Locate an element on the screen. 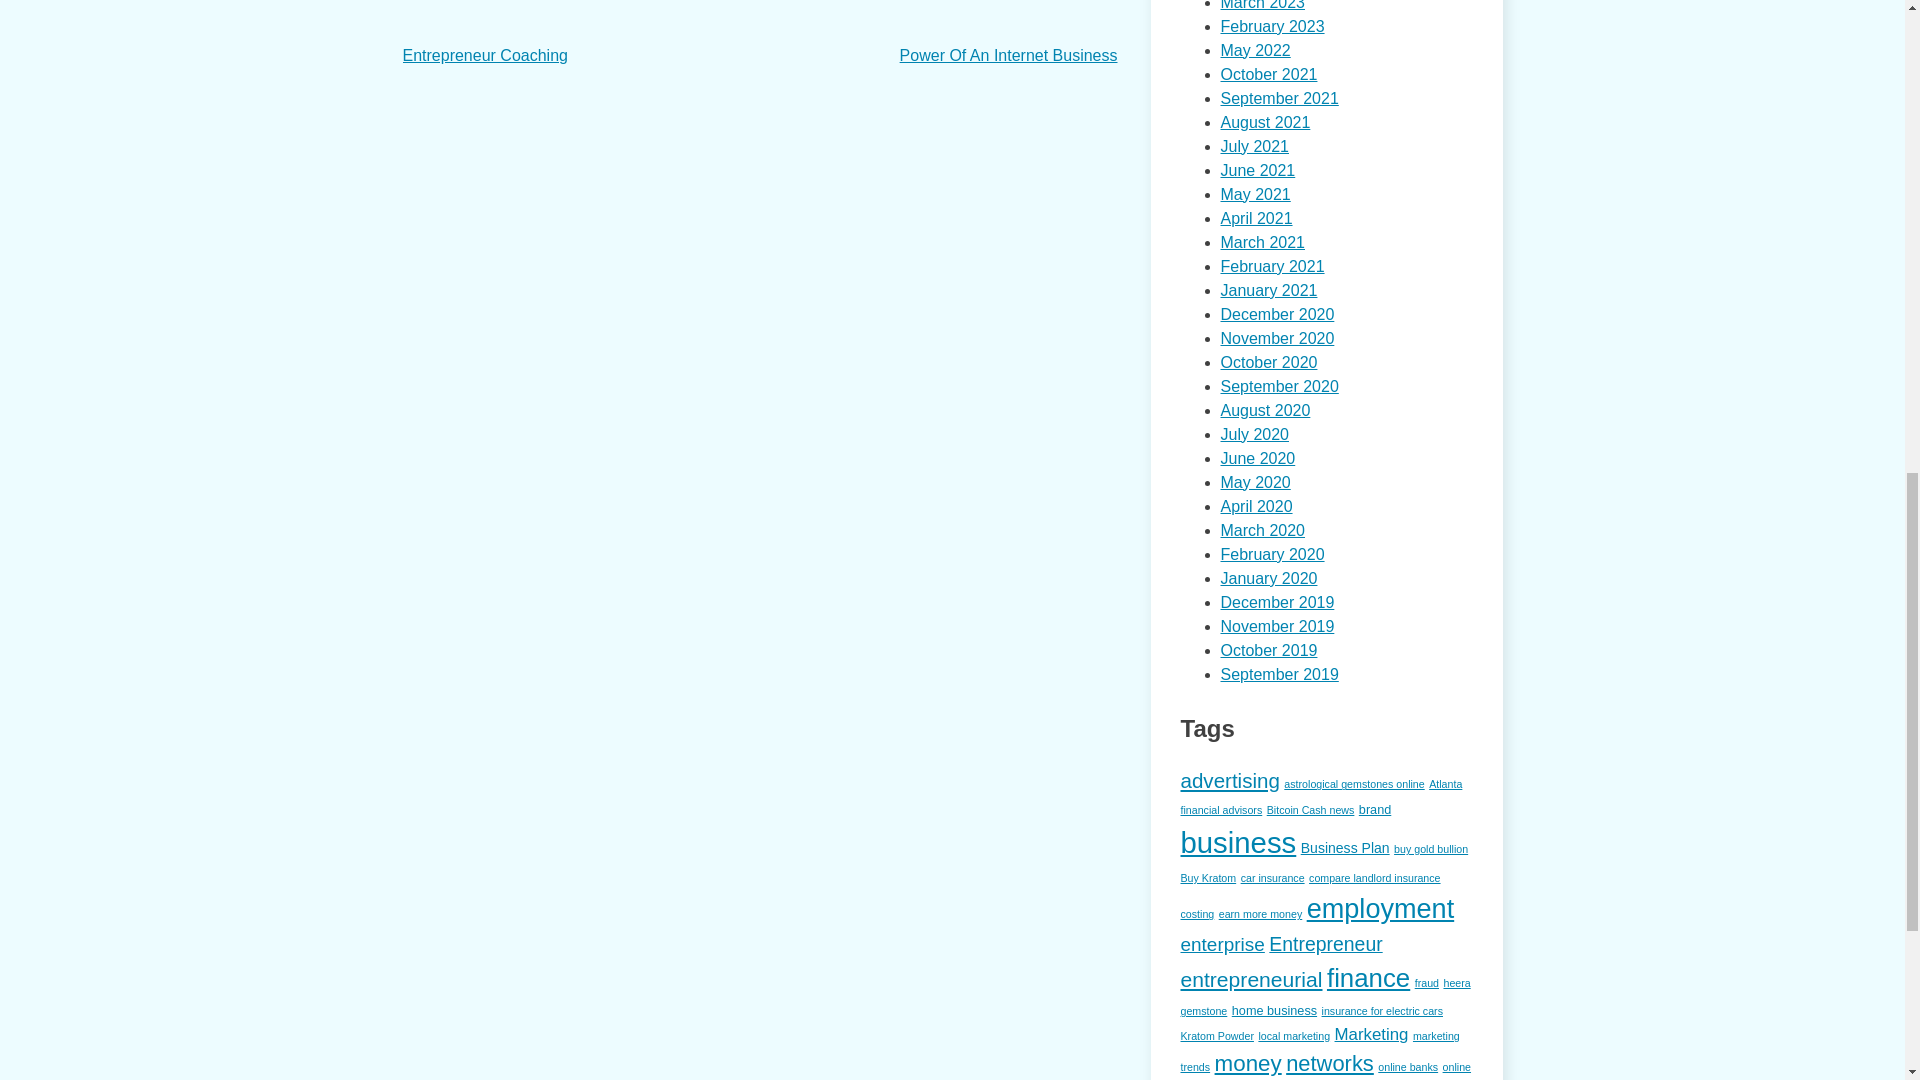  March 2021 is located at coordinates (1262, 242).